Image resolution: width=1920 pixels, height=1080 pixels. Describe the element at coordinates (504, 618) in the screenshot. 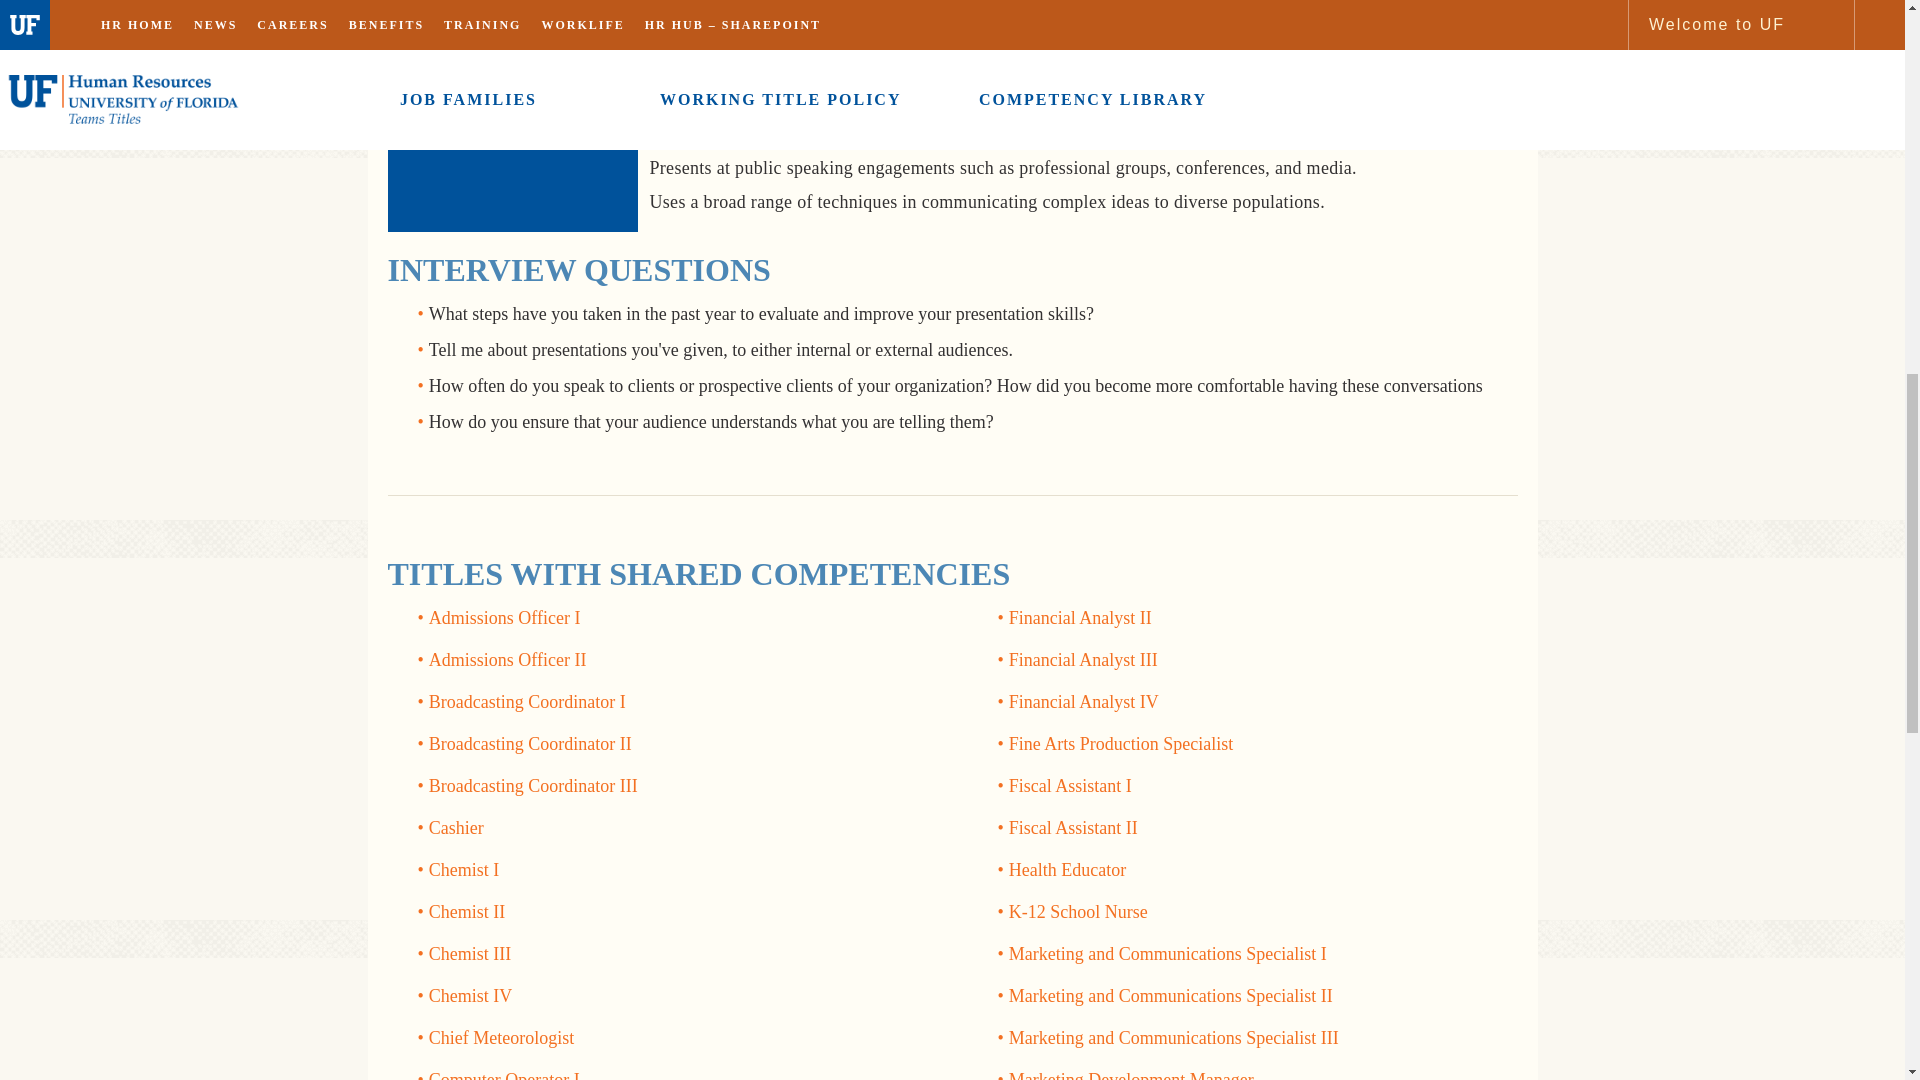

I see `Admissions Officer I` at that location.